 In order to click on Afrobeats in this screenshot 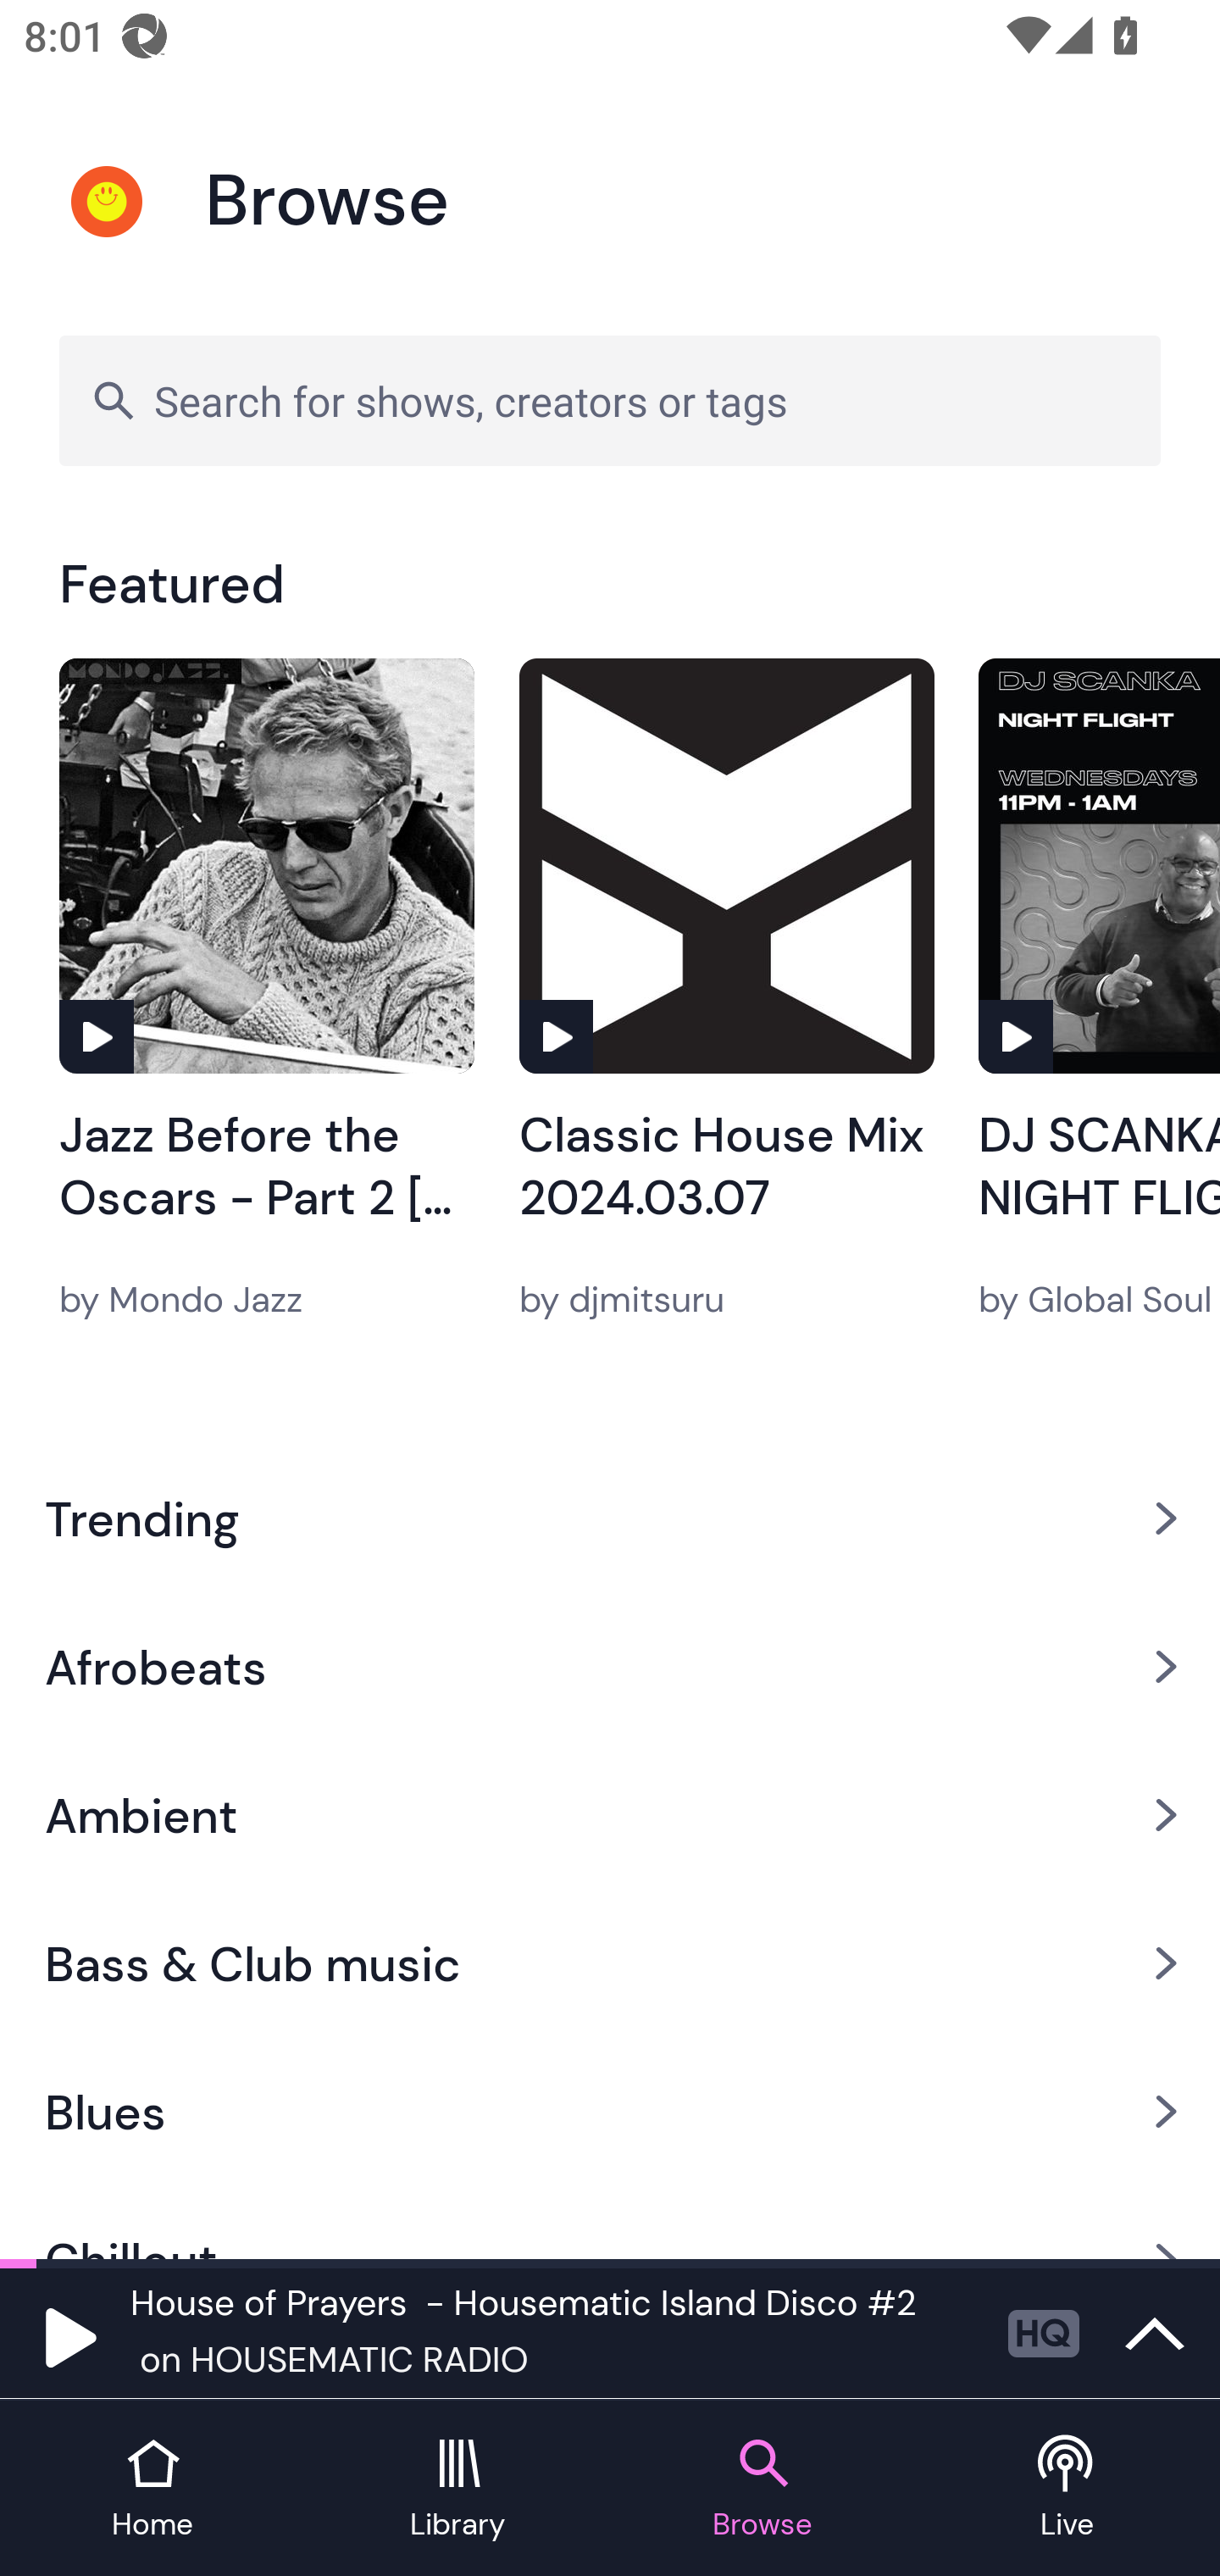, I will do `click(610, 1666)`.